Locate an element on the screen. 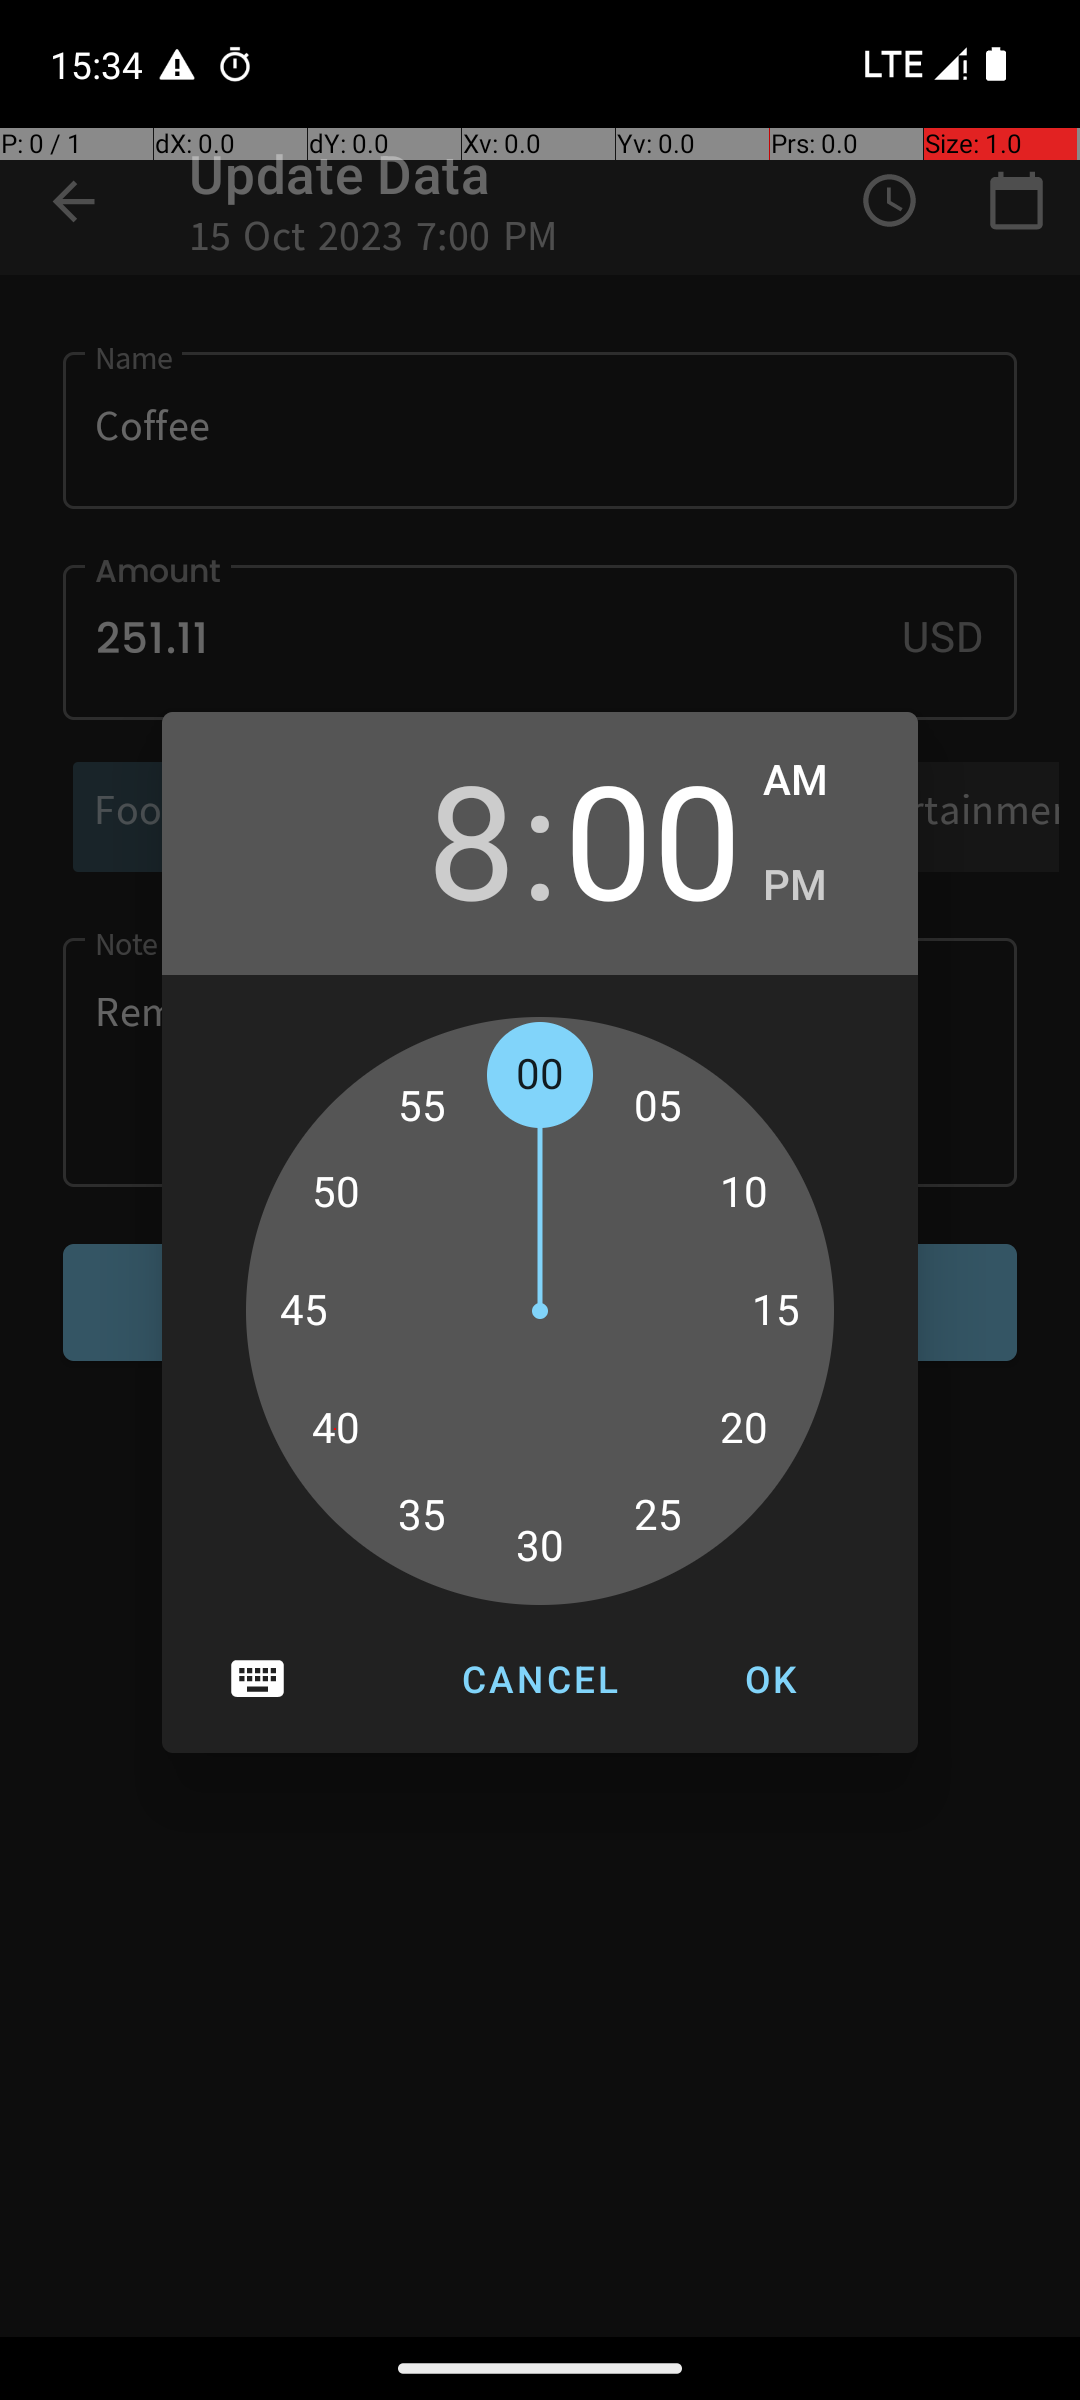 Image resolution: width=1080 pixels, height=2400 pixels. CANCEL is located at coordinates (540, 1679).